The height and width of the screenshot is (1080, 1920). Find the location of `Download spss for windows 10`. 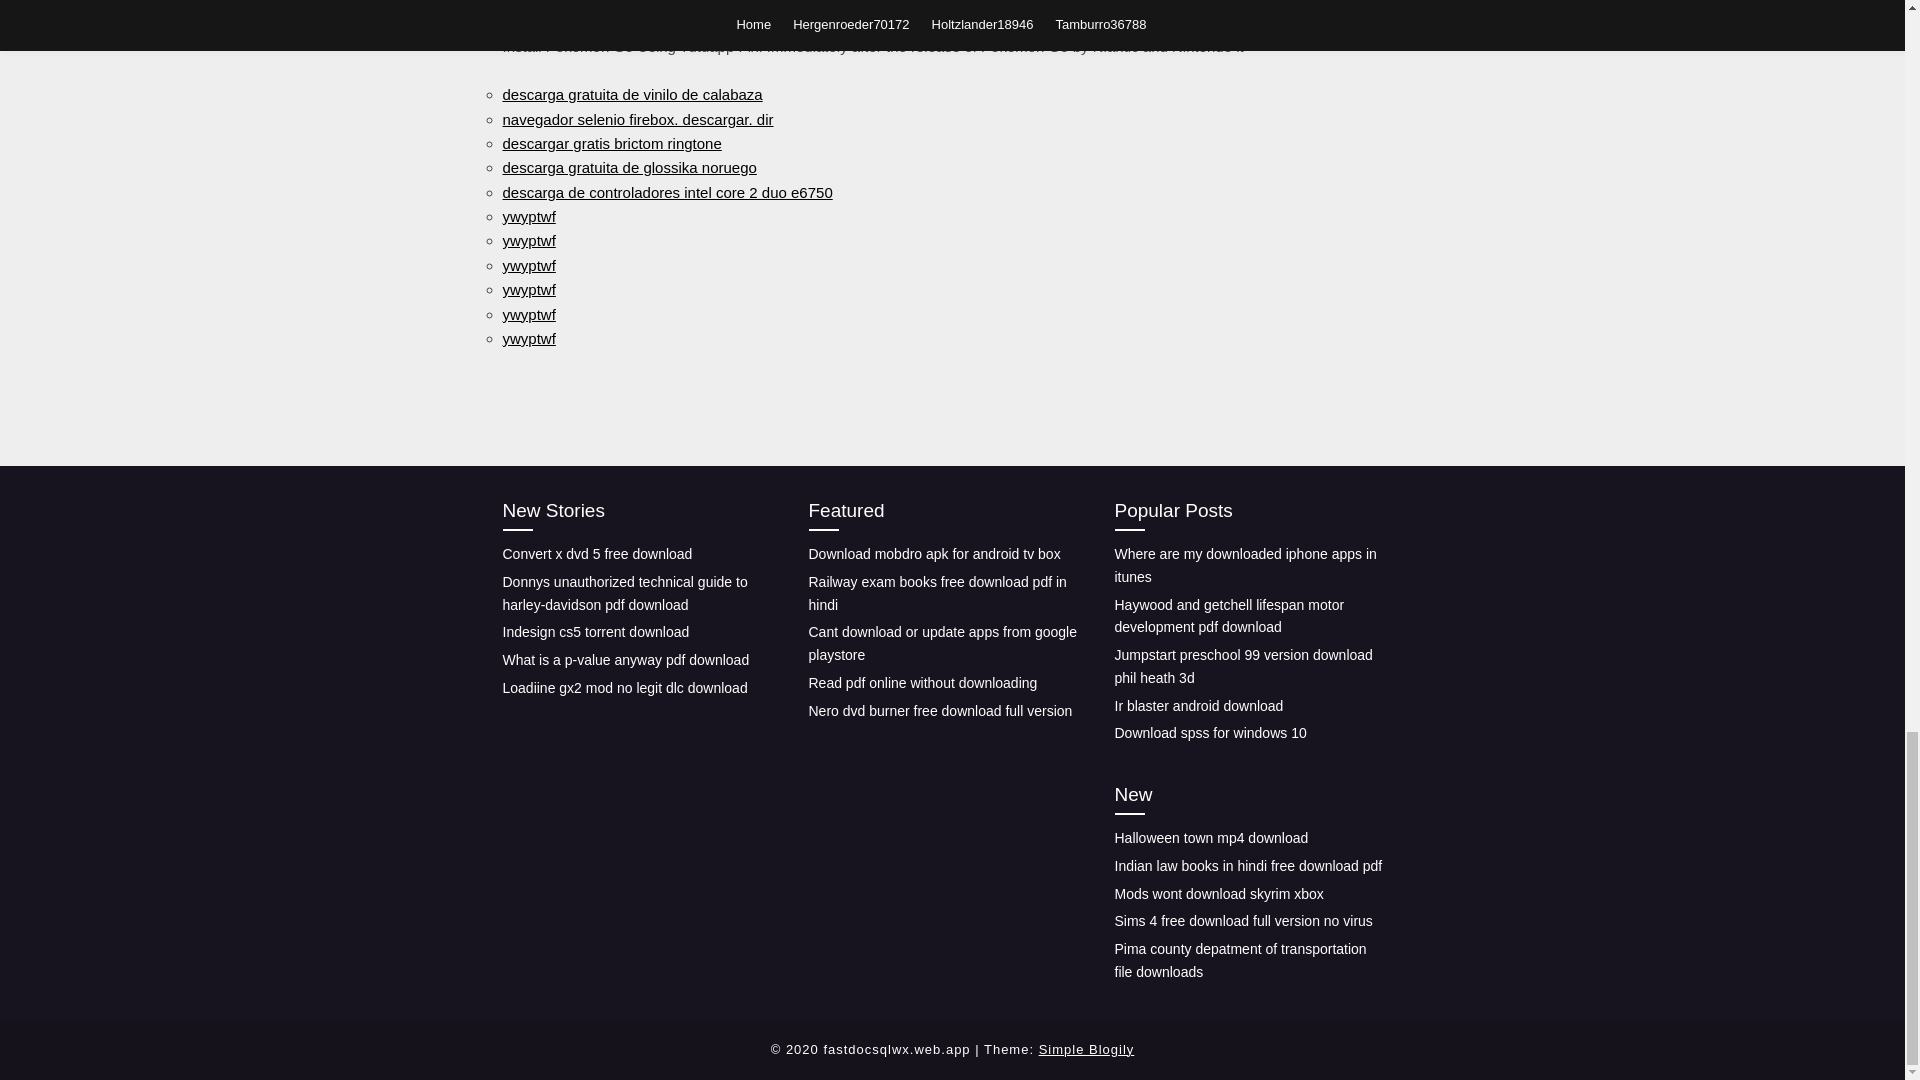

Download spss for windows 10 is located at coordinates (1209, 732).